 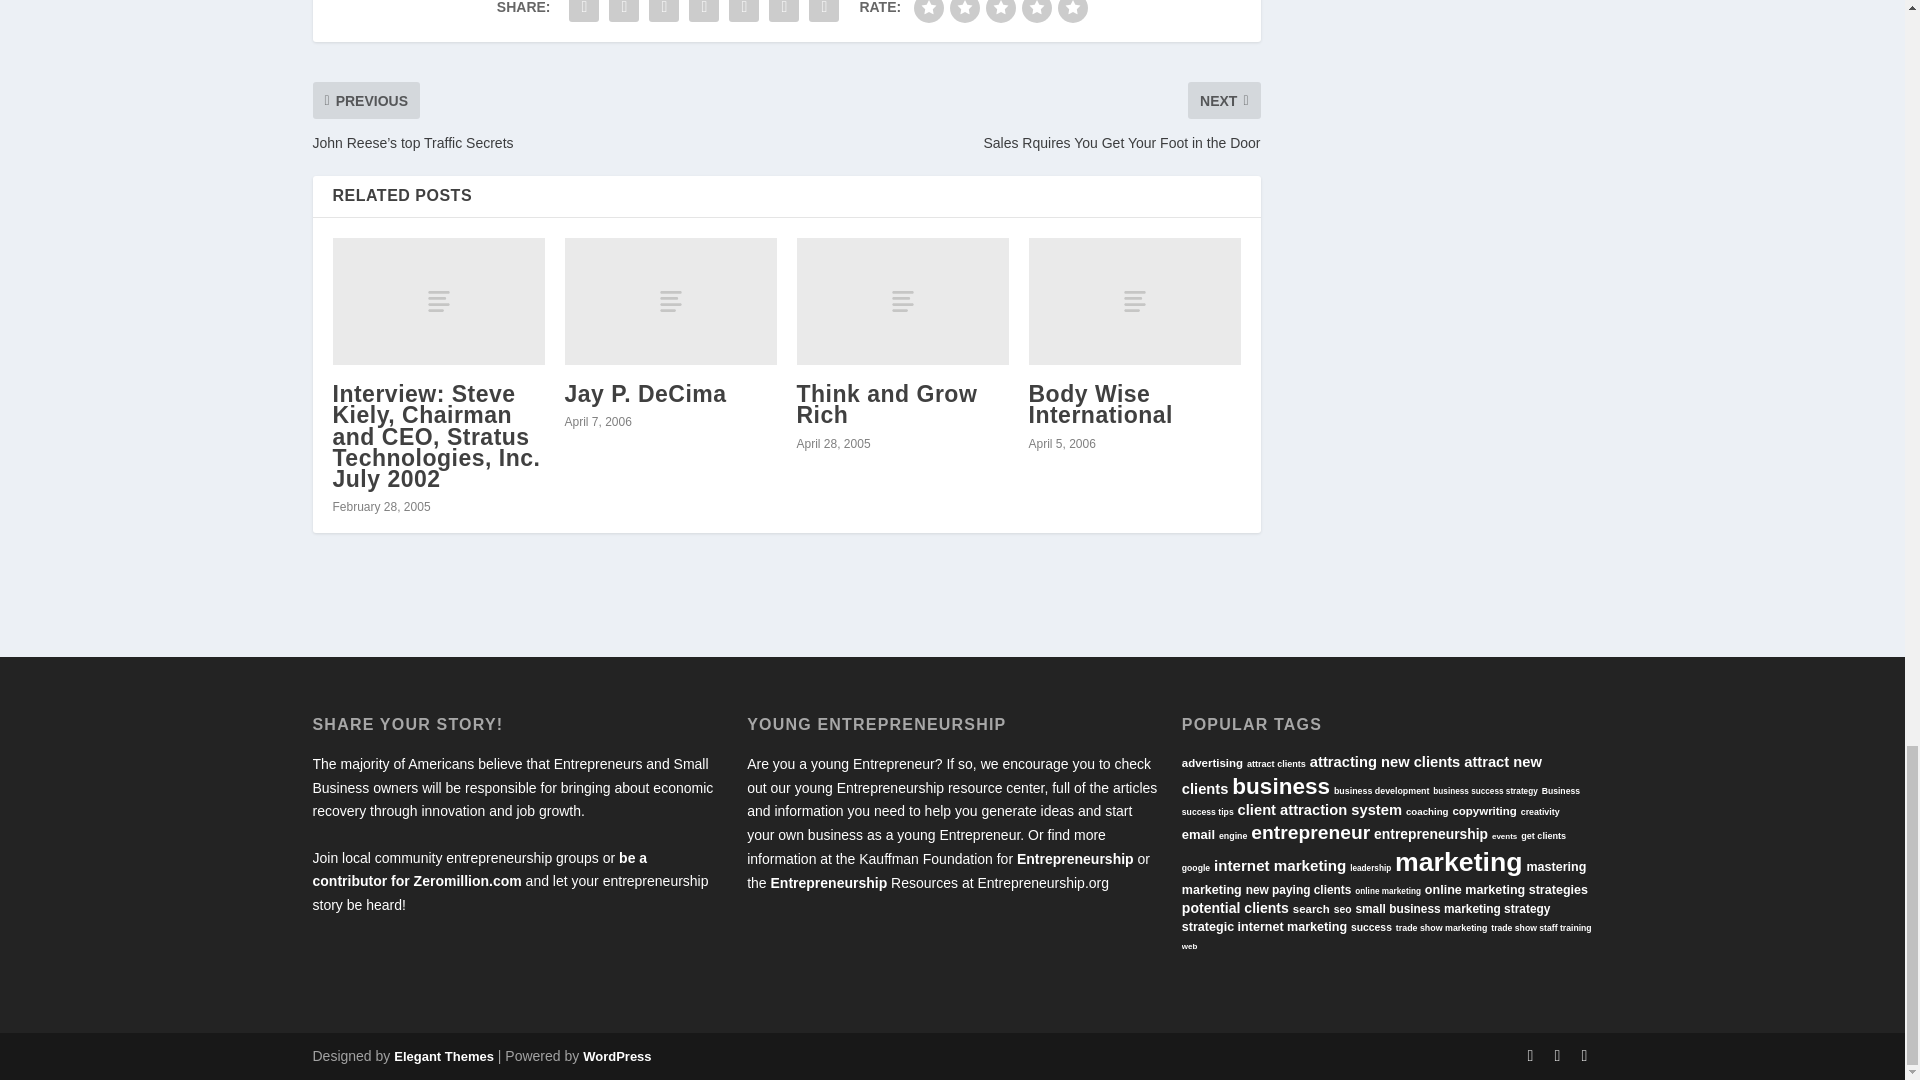 I want to click on Share "Trapped and Want Out?" via Print, so click(x=824, y=14).